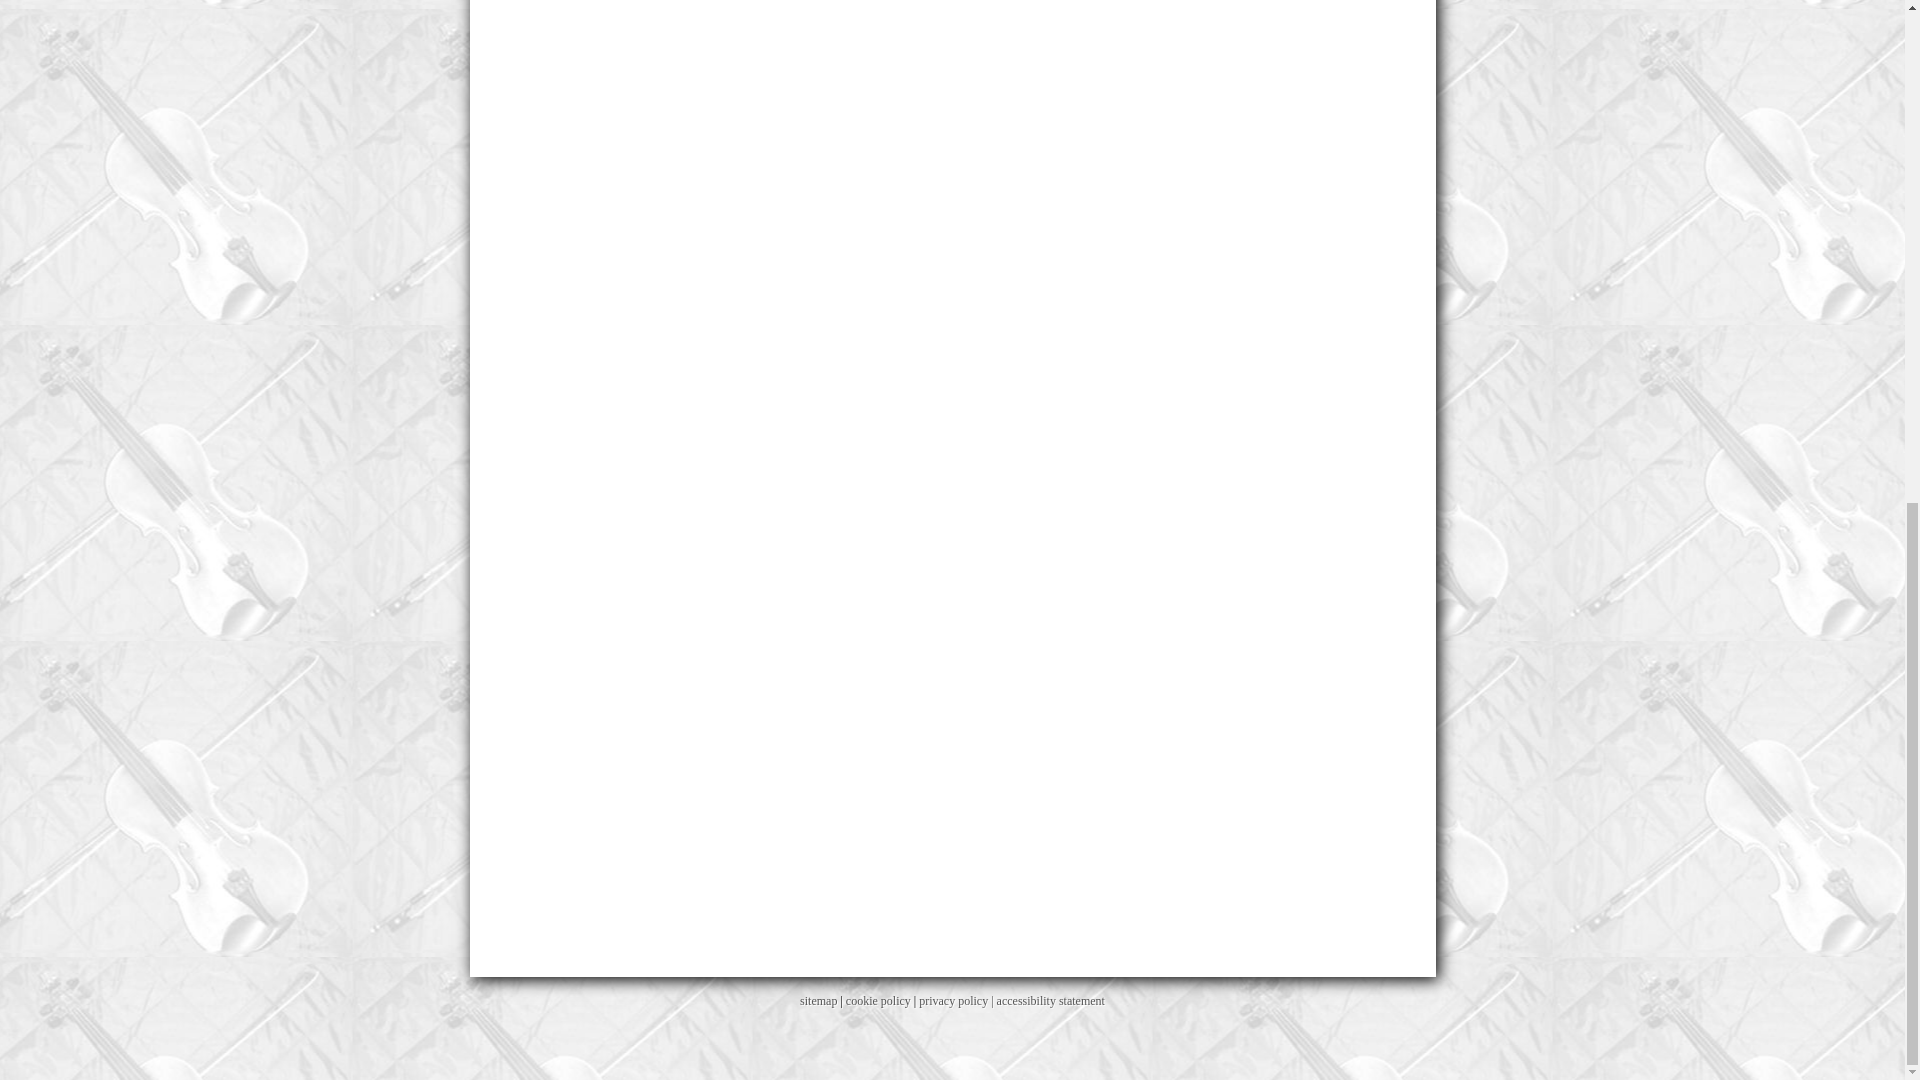 This screenshot has height=1080, width=1920. Describe the element at coordinates (878, 1000) in the screenshot. I see `cookie policy` at that location.